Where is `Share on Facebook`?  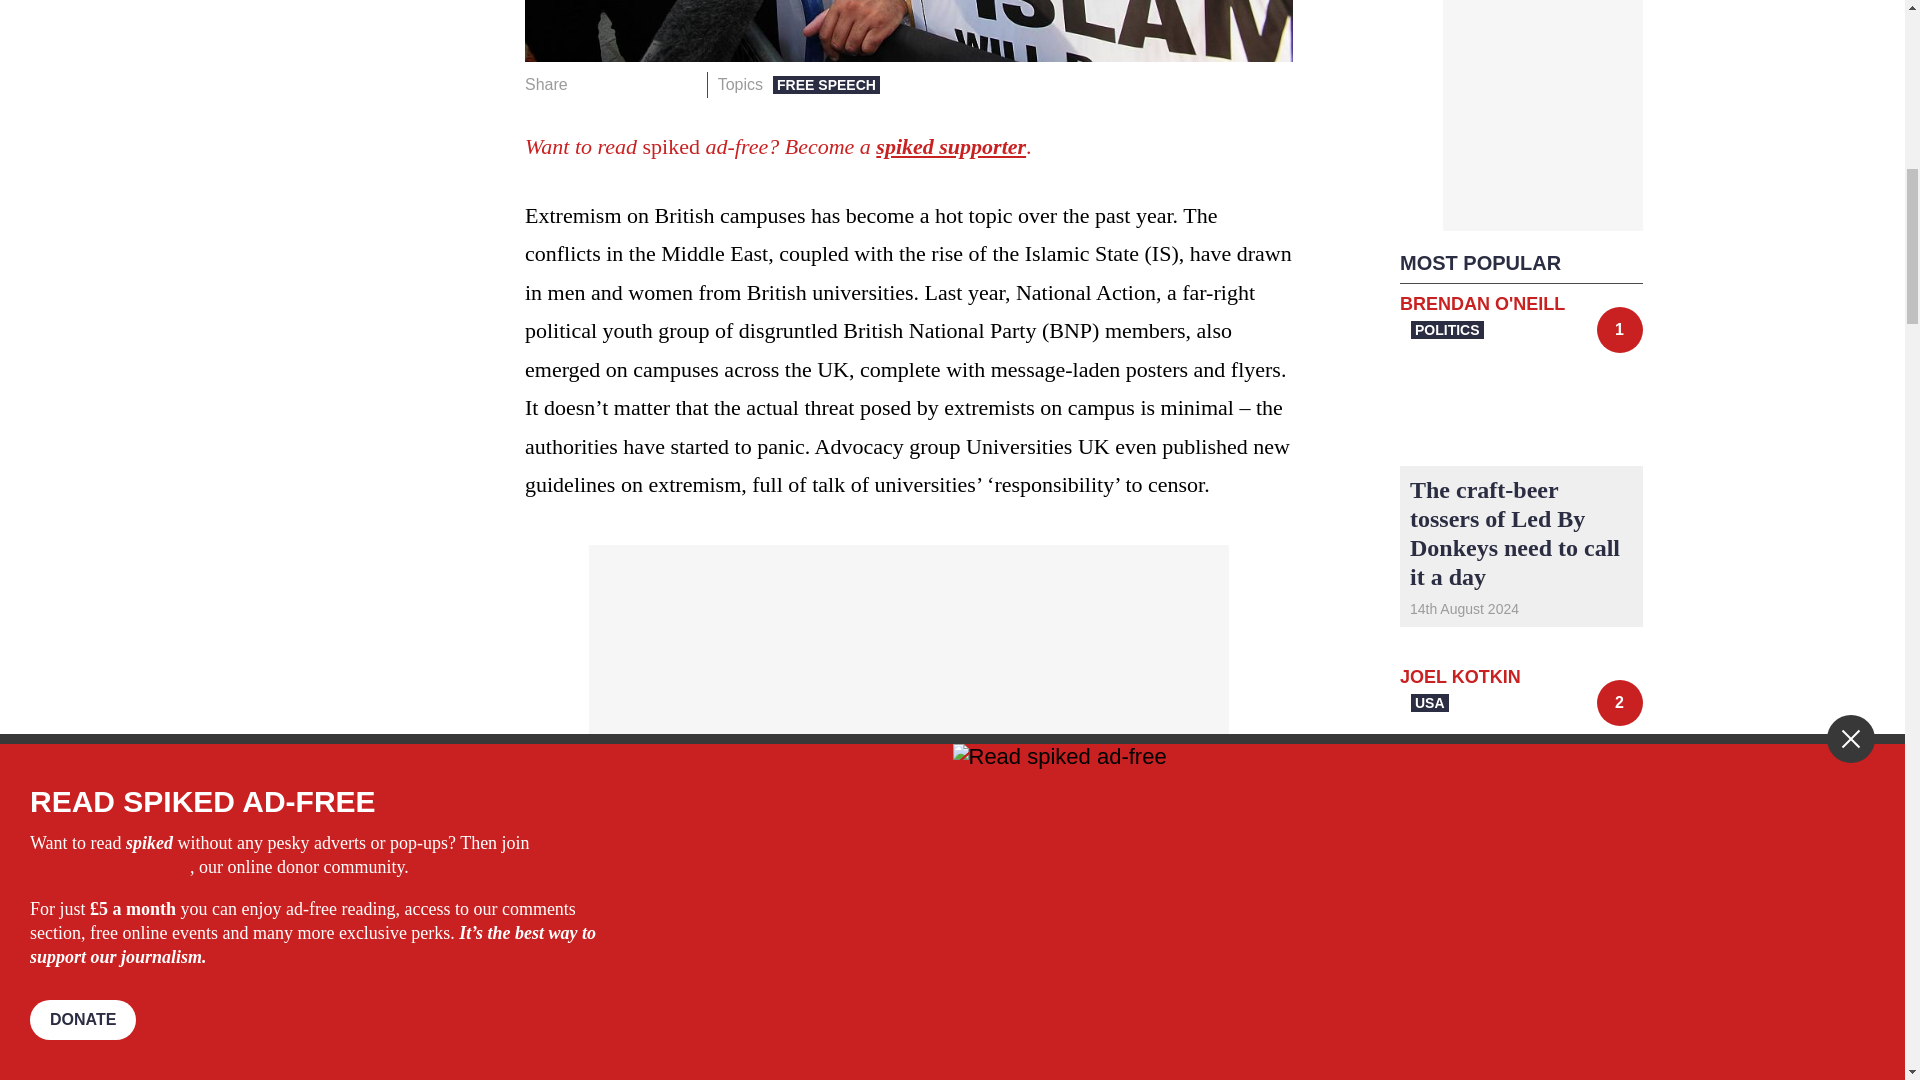 Share on Facebook is located at coordinates (590, 85).